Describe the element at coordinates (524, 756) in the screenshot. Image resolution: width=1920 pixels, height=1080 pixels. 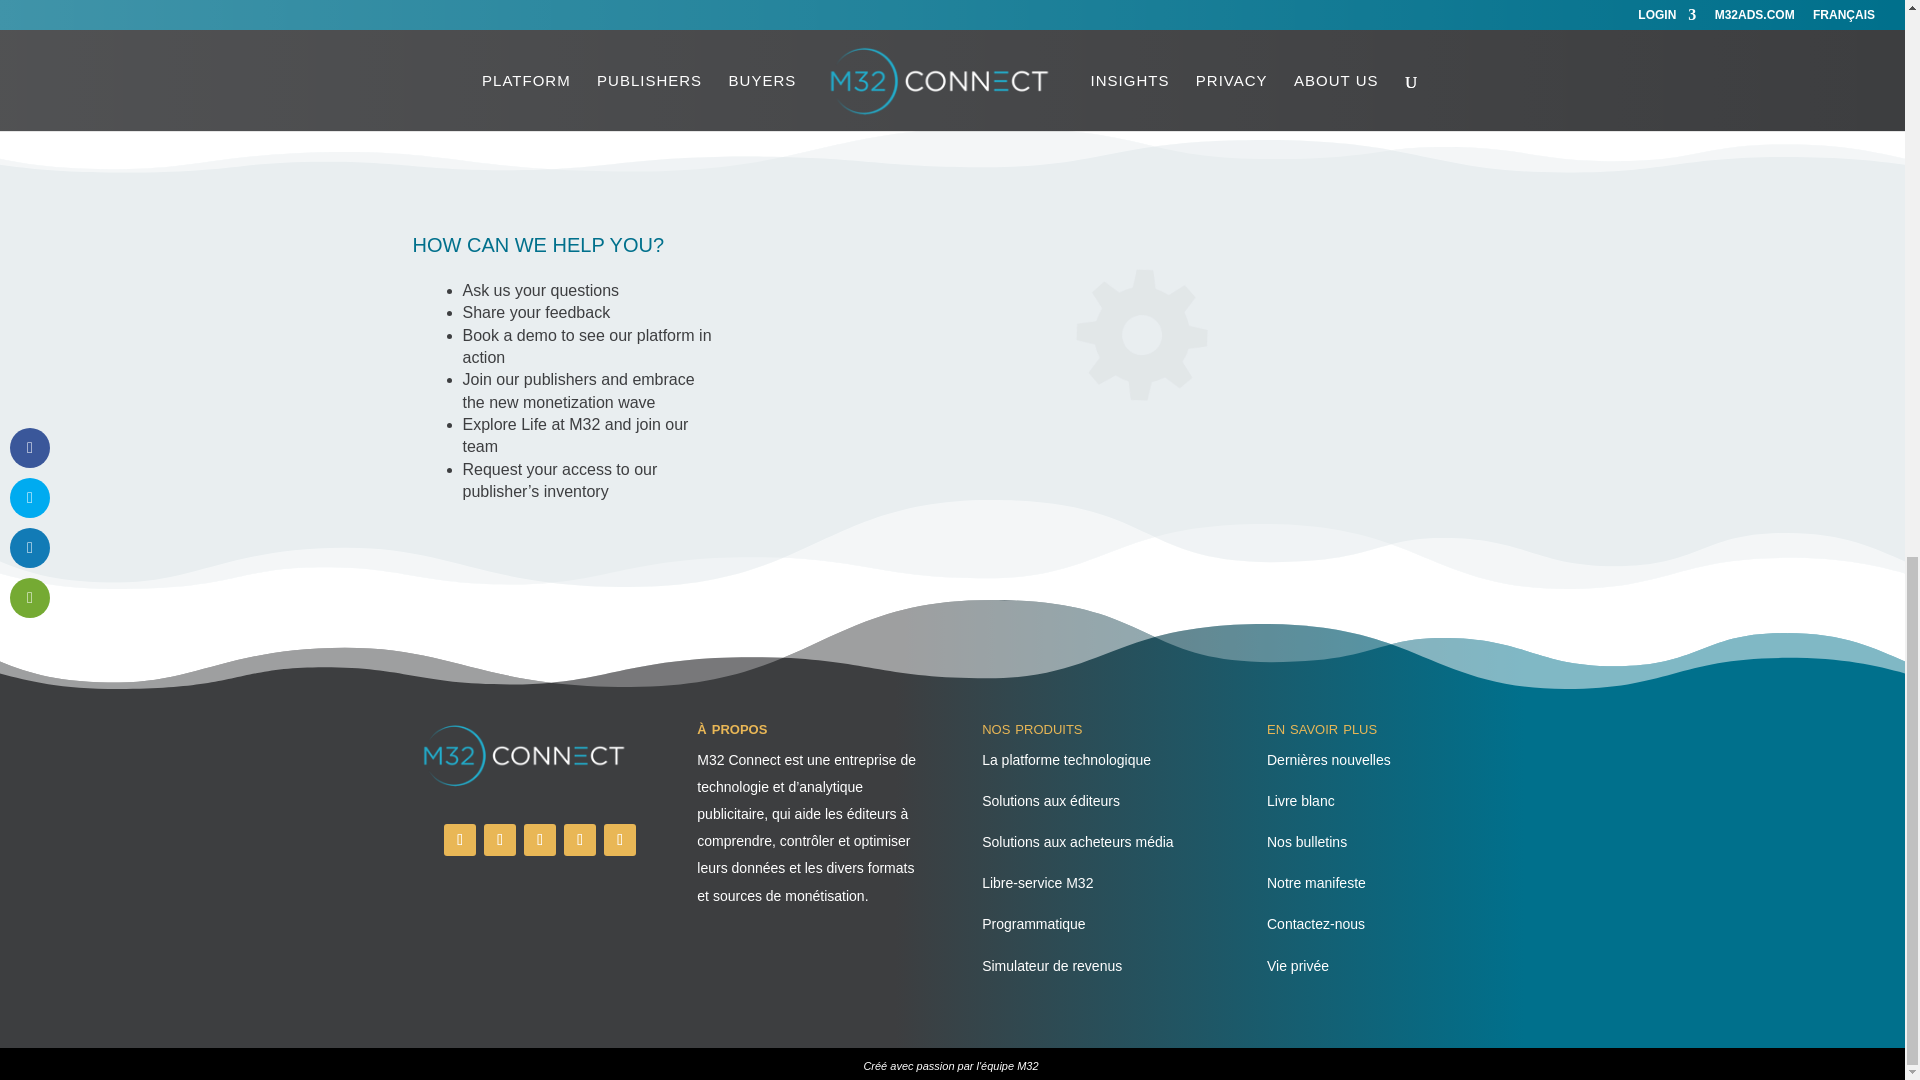
I see `M32CONNECT LOGO` at that location.